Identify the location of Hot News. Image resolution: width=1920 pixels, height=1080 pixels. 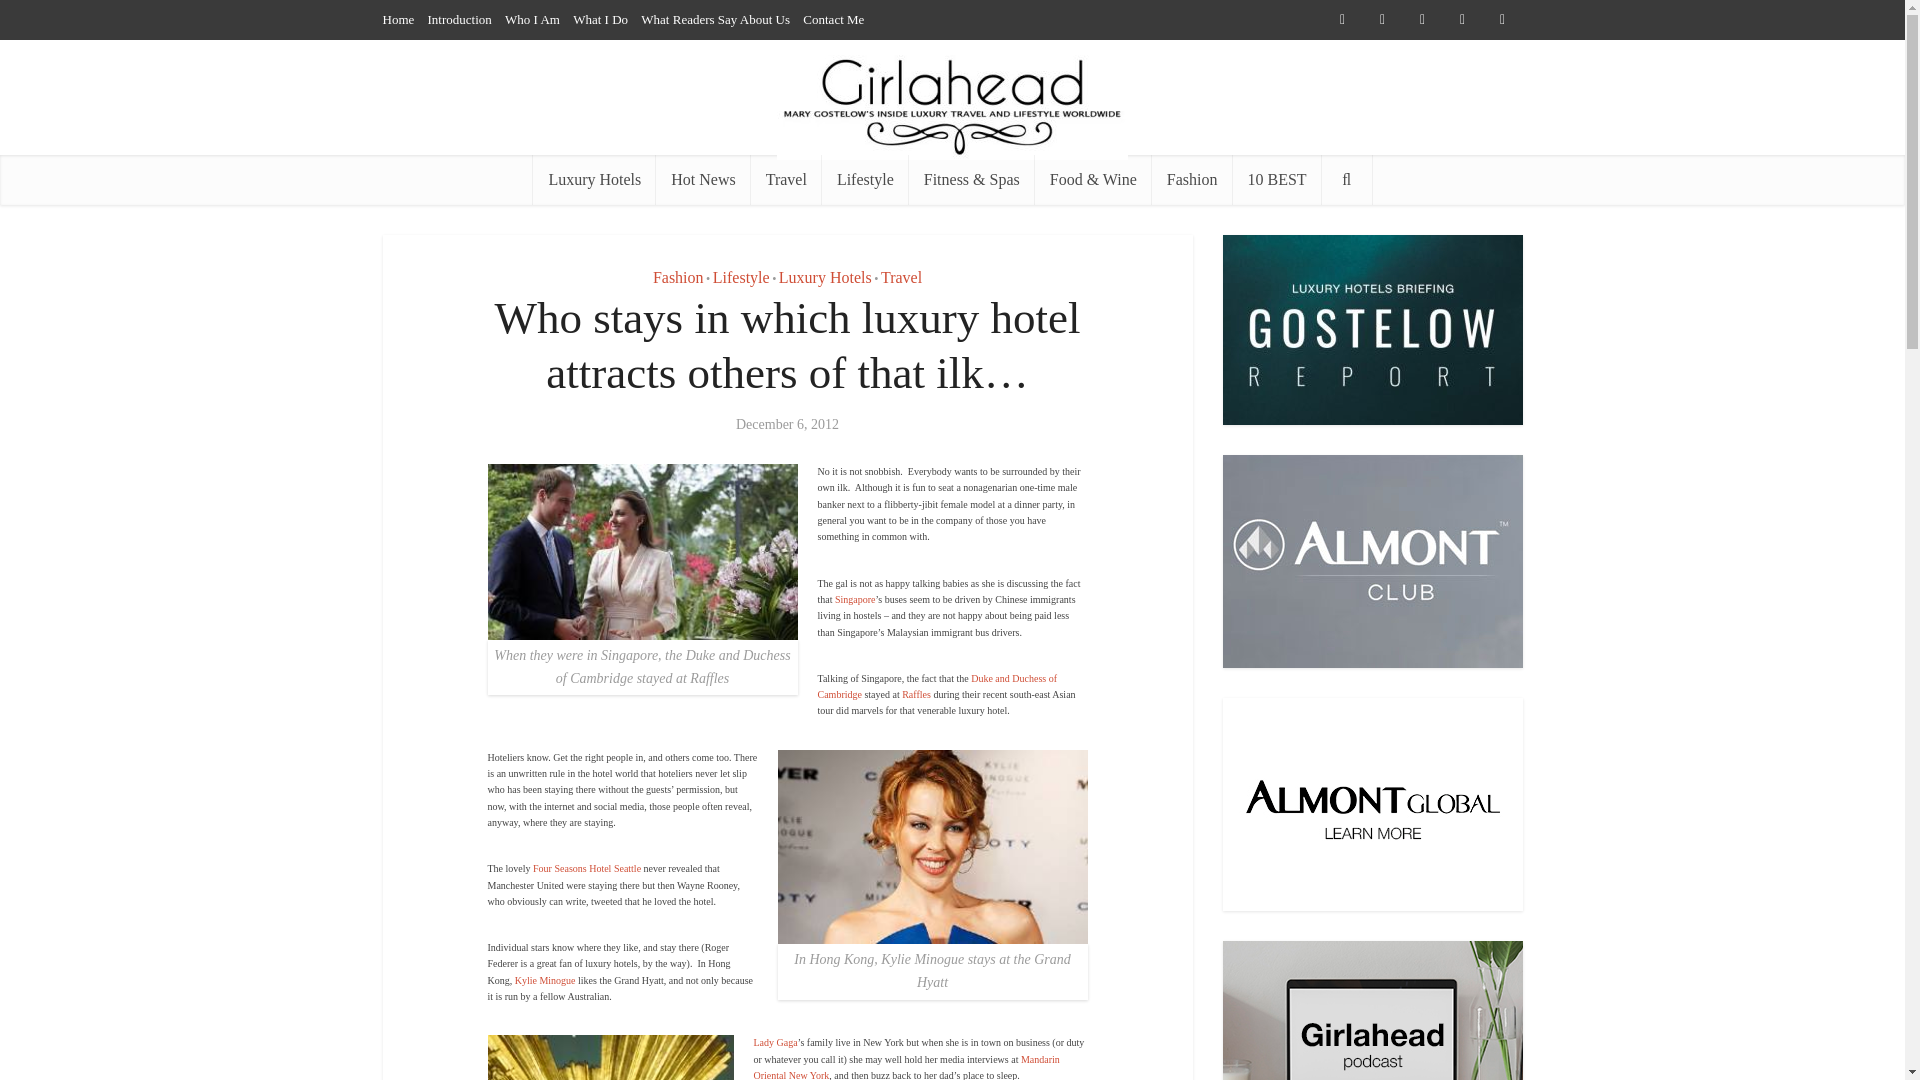
(703, 180).